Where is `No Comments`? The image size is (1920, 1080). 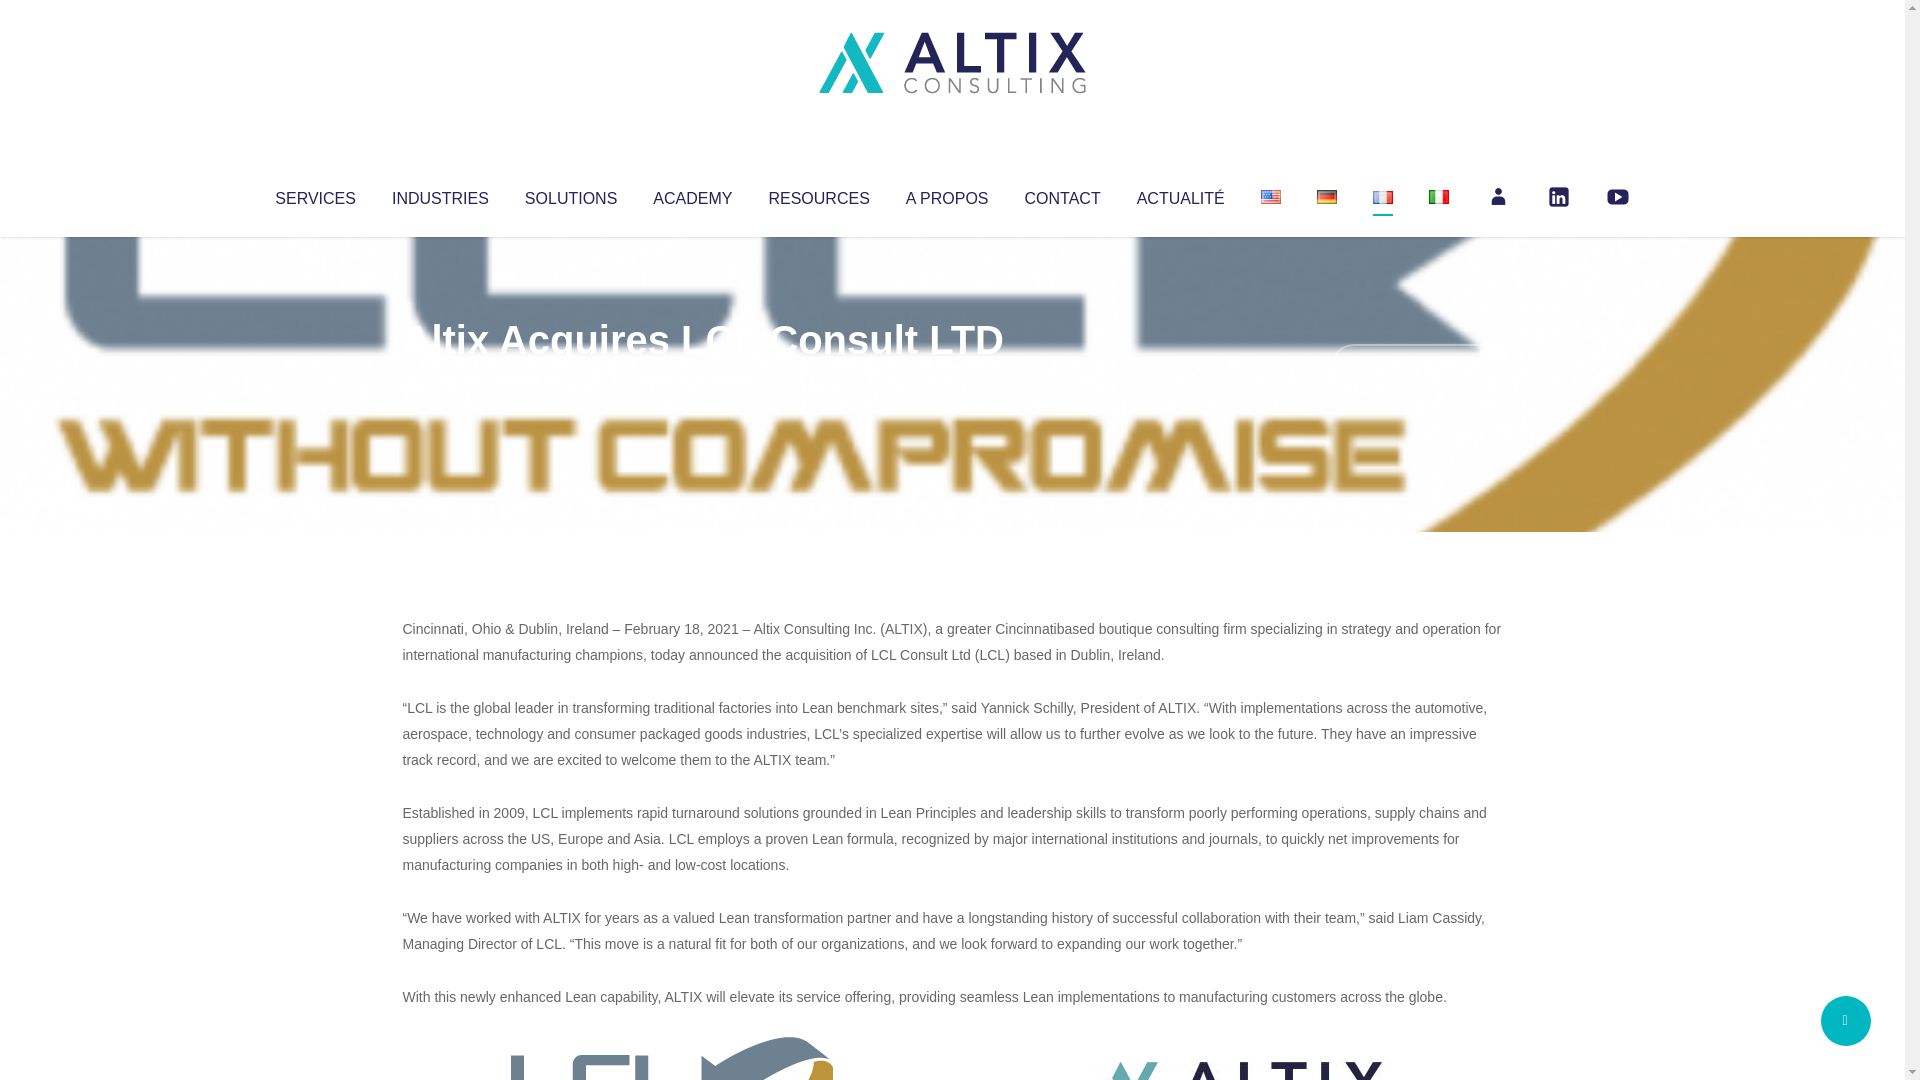 No Comments is located at coordinates (1416, 366).